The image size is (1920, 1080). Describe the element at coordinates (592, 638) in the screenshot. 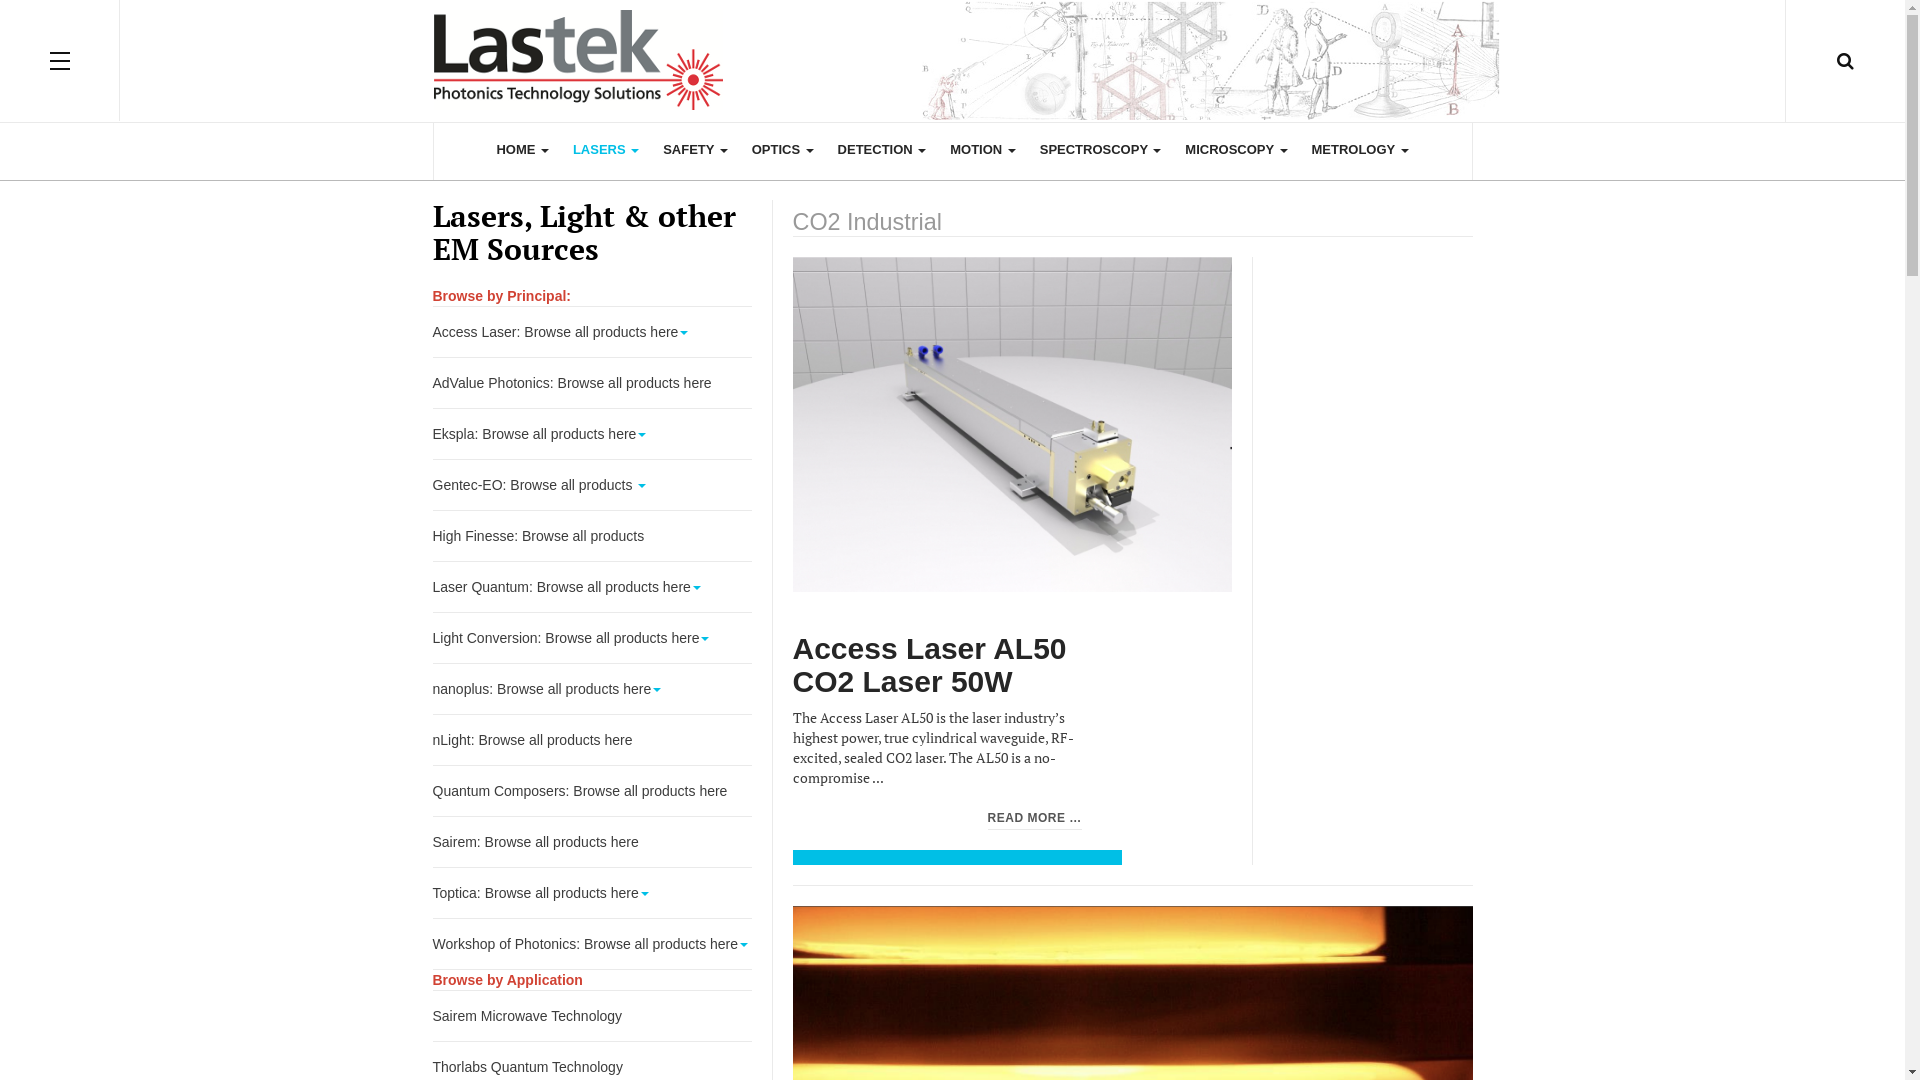

I see `Light Conversion: Browse all products here` at that location.